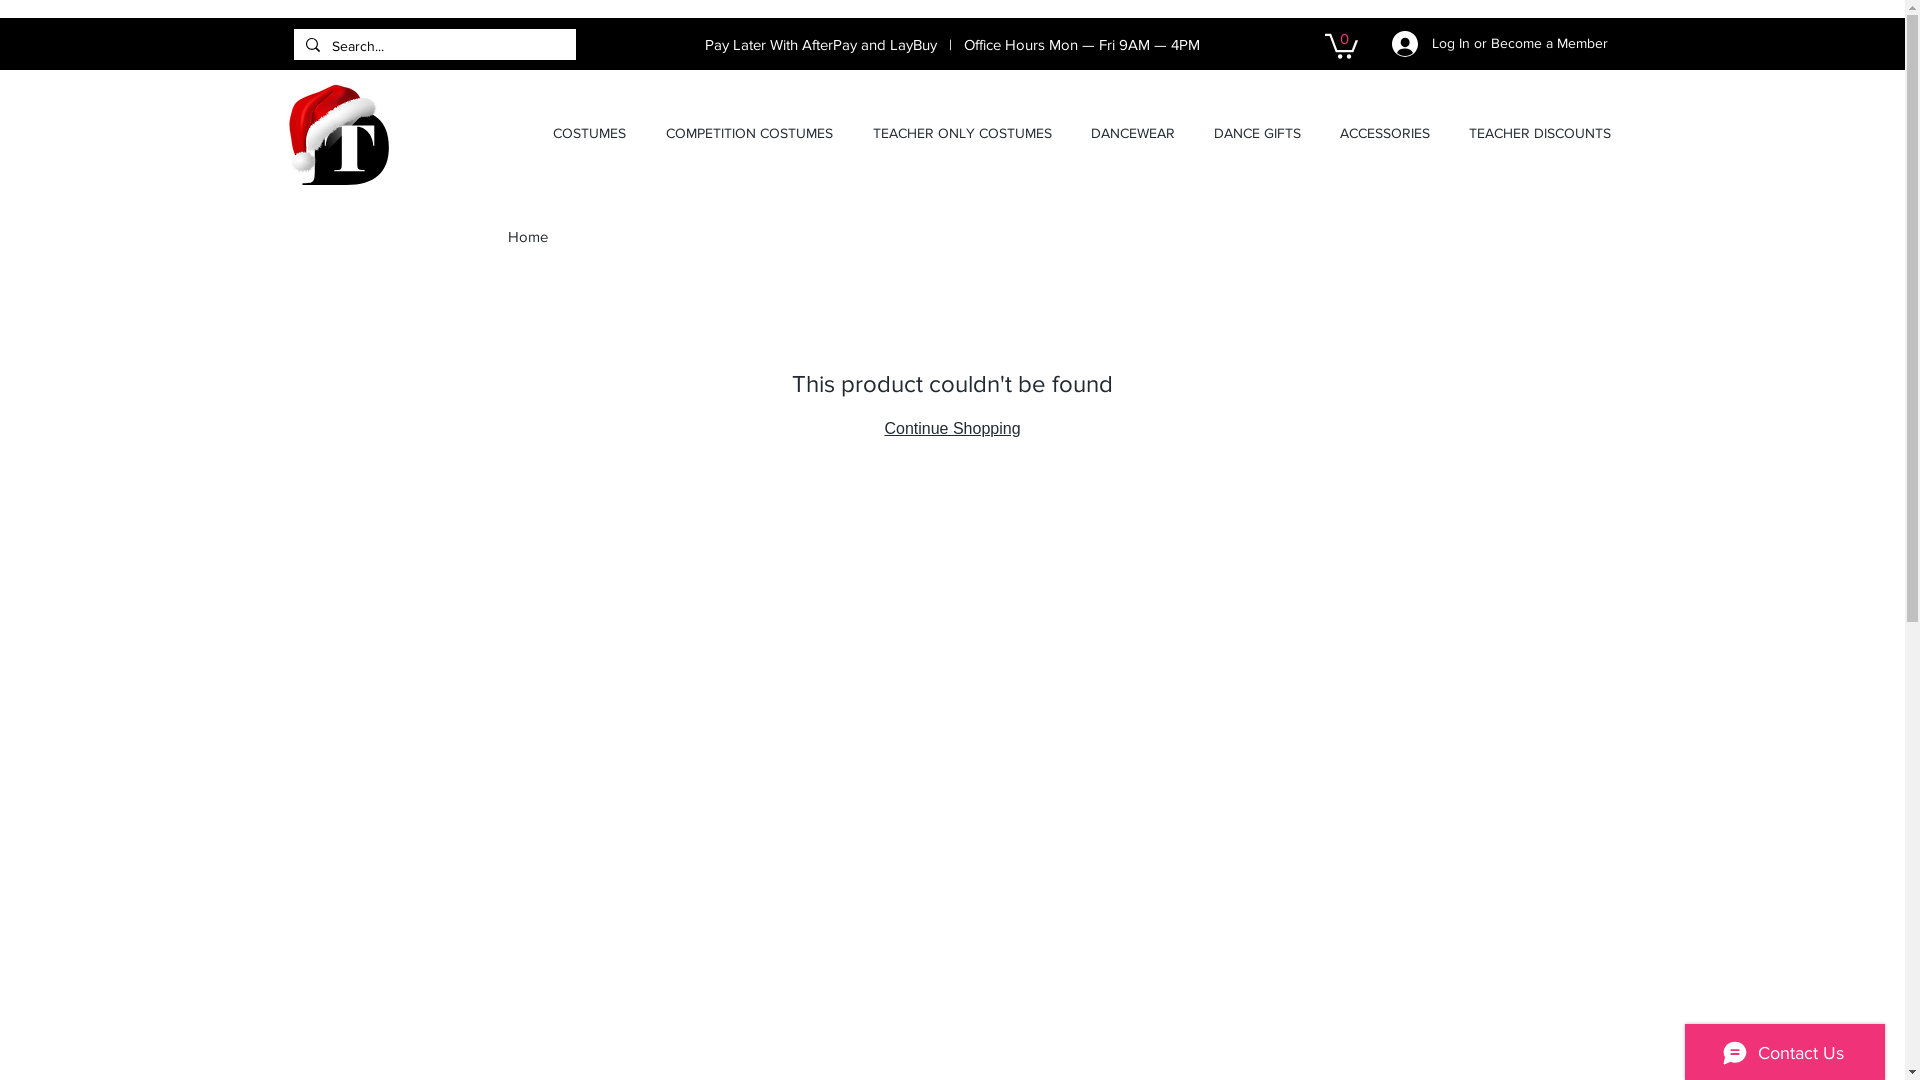 The width and height of the screenshot is (1920, 1080). What do you see at coordinates (1384, 133) in the screenshot?
I see `ACCESSORIES` at bounding box center [1384, 133].